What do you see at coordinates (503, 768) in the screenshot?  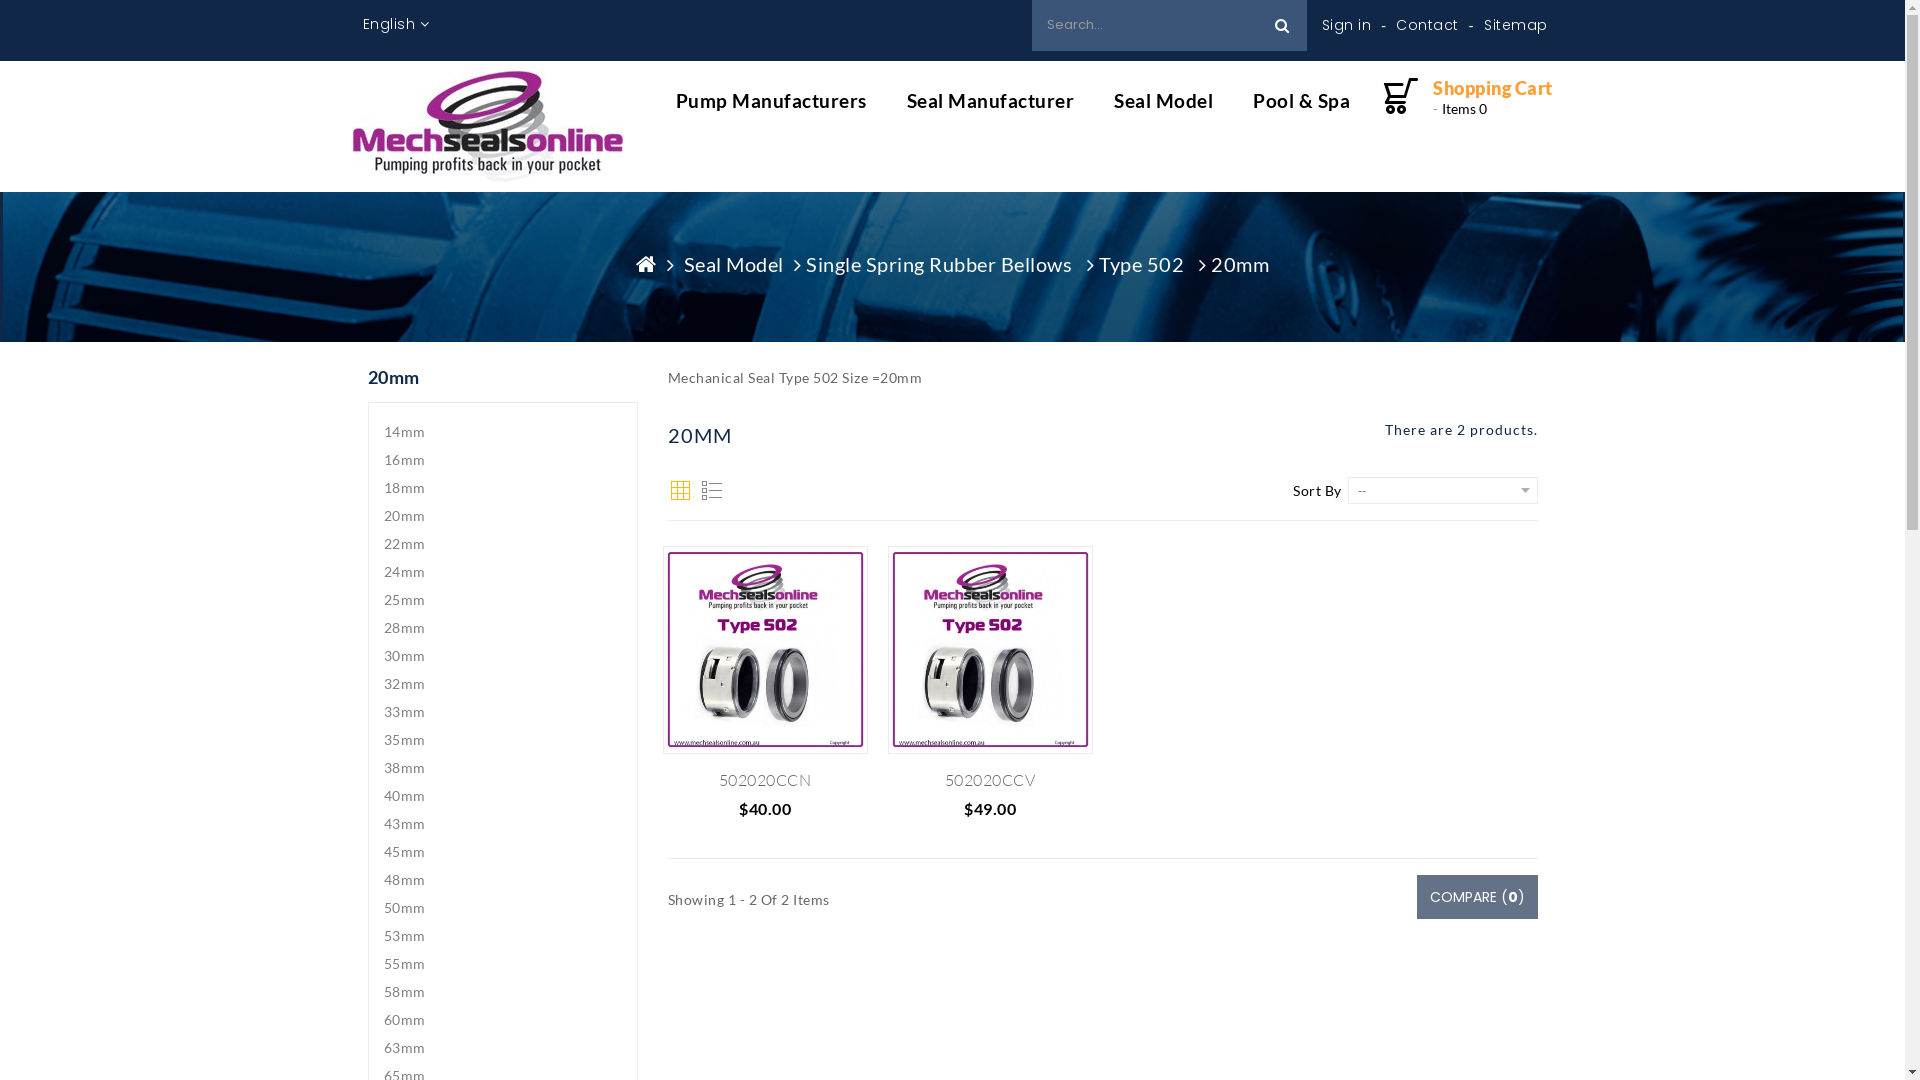 I see `38mm` at bounding box center [503, 768].